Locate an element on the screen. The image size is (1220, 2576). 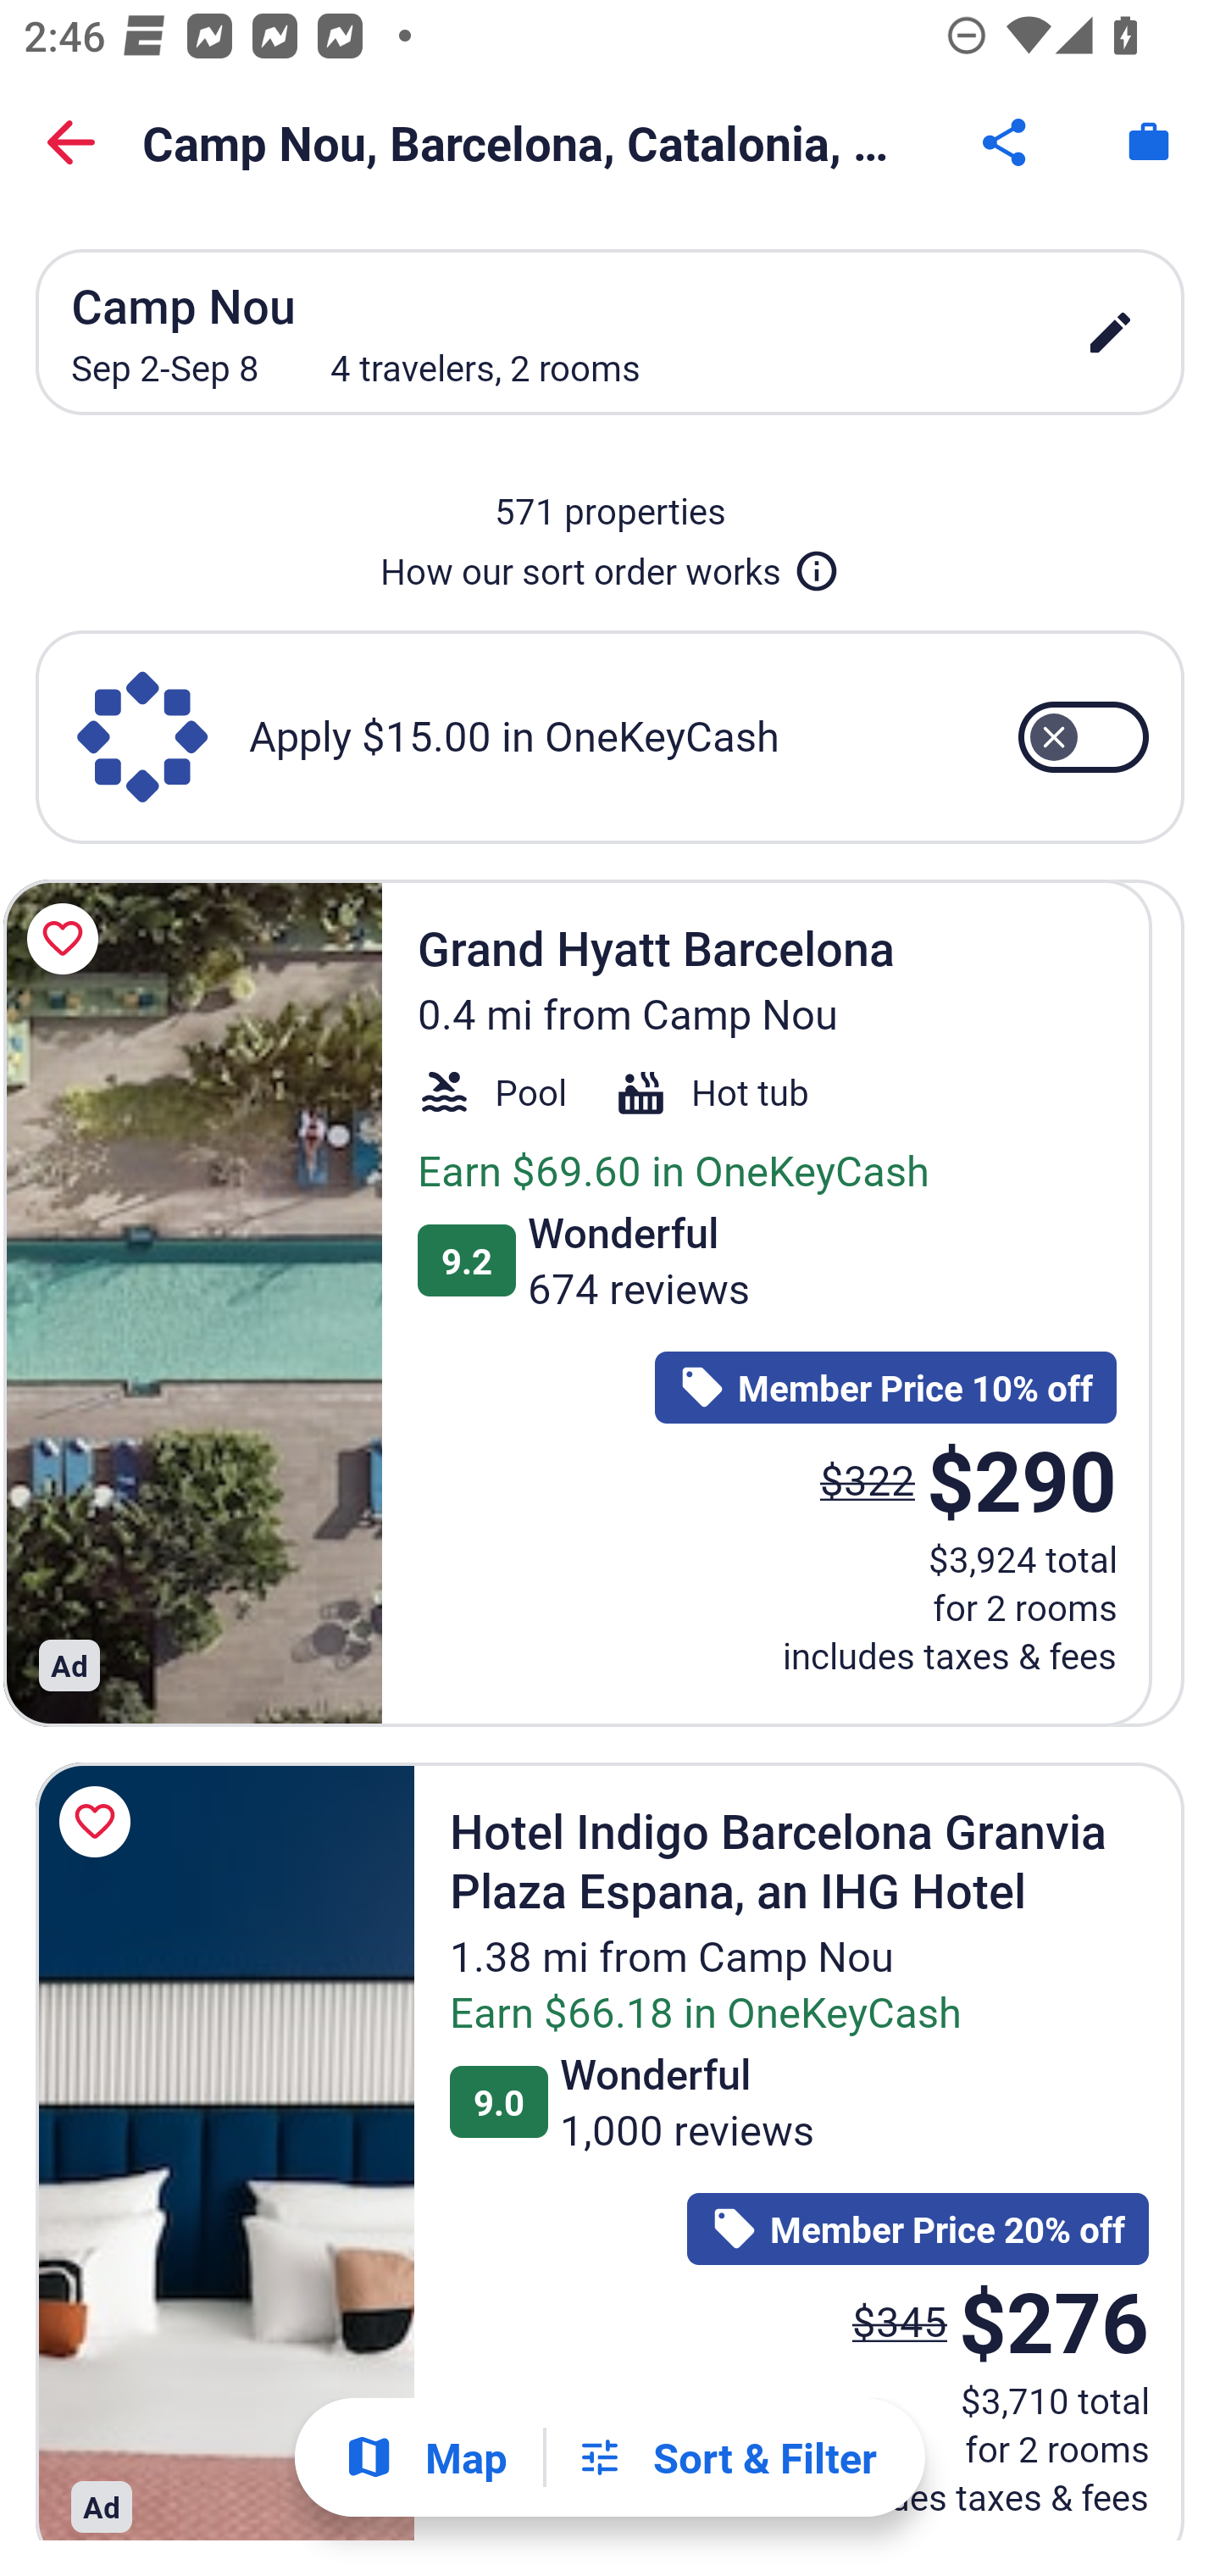
Trips. Button is located at coordinates (1149, 142).